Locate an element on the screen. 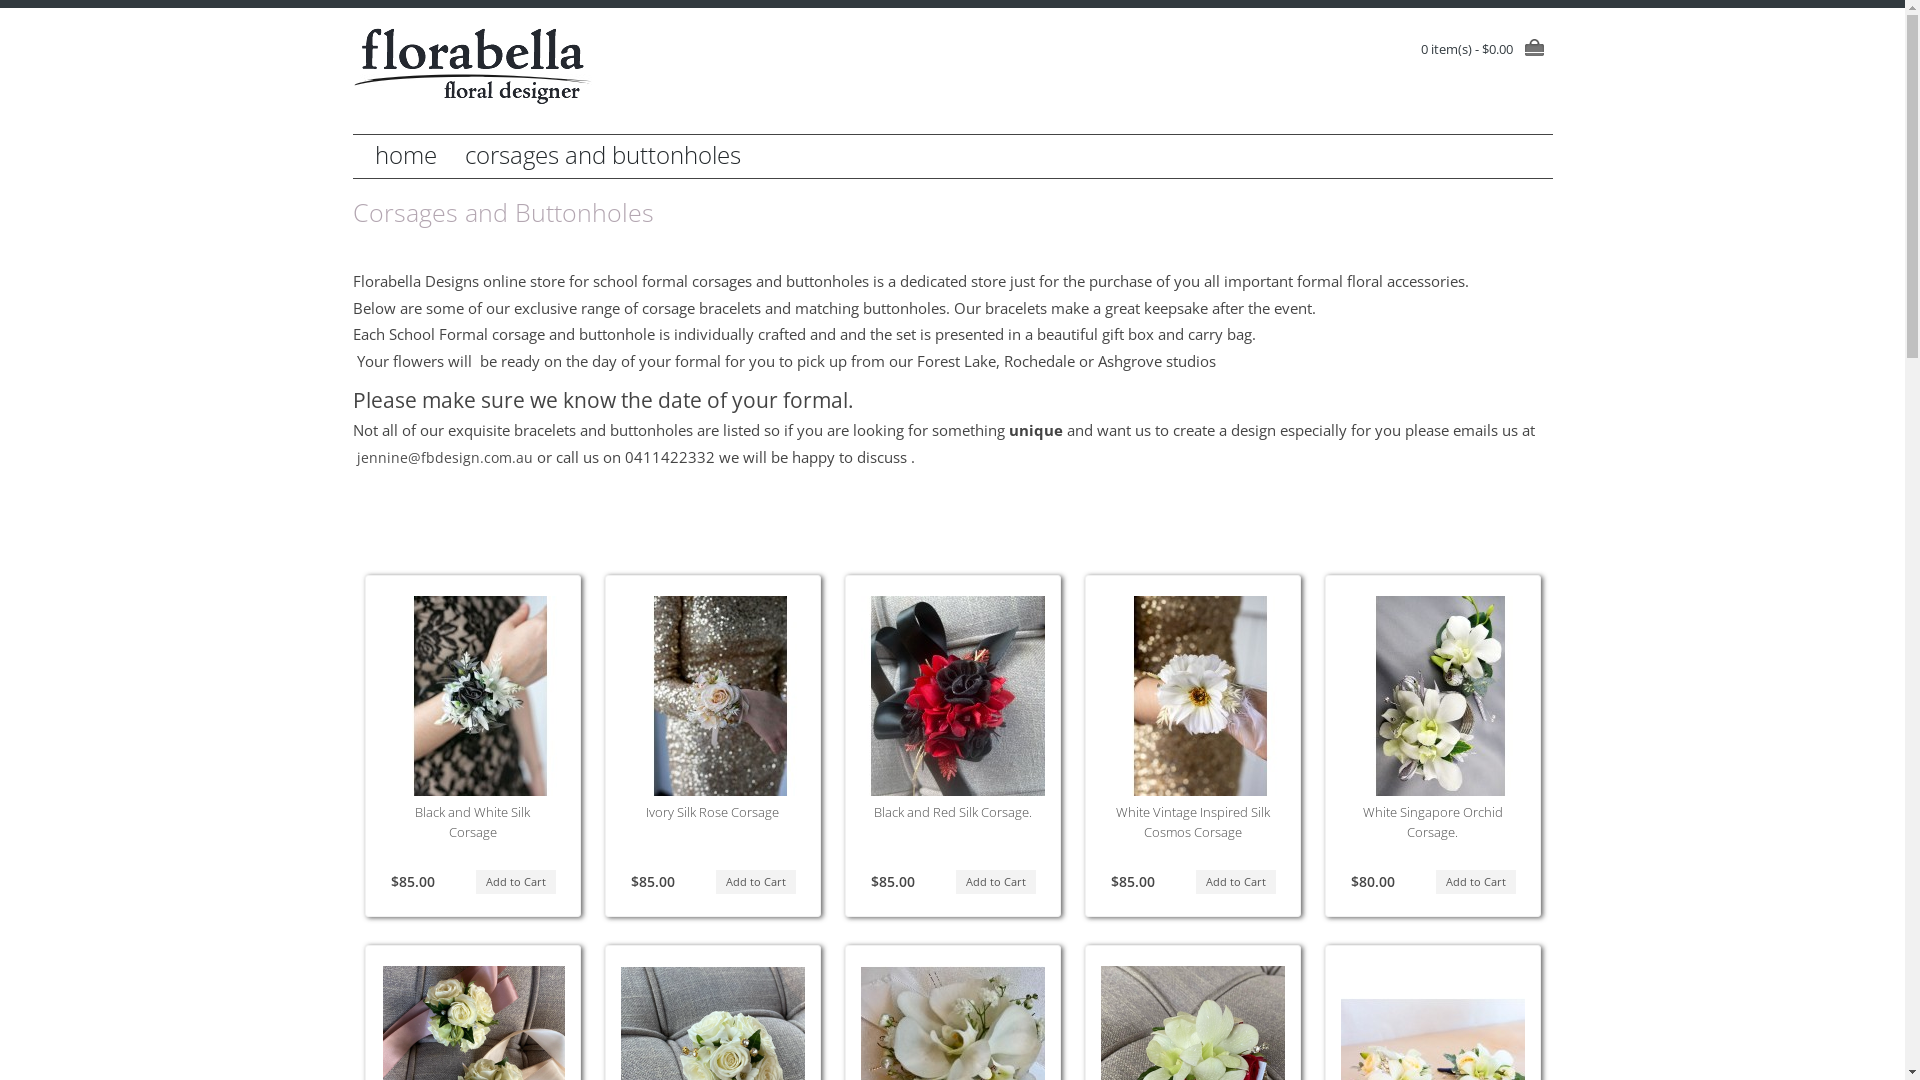 The height and width of the screenshot is (1080, 1920). Florabella Design is located at coordinates (472, 66).